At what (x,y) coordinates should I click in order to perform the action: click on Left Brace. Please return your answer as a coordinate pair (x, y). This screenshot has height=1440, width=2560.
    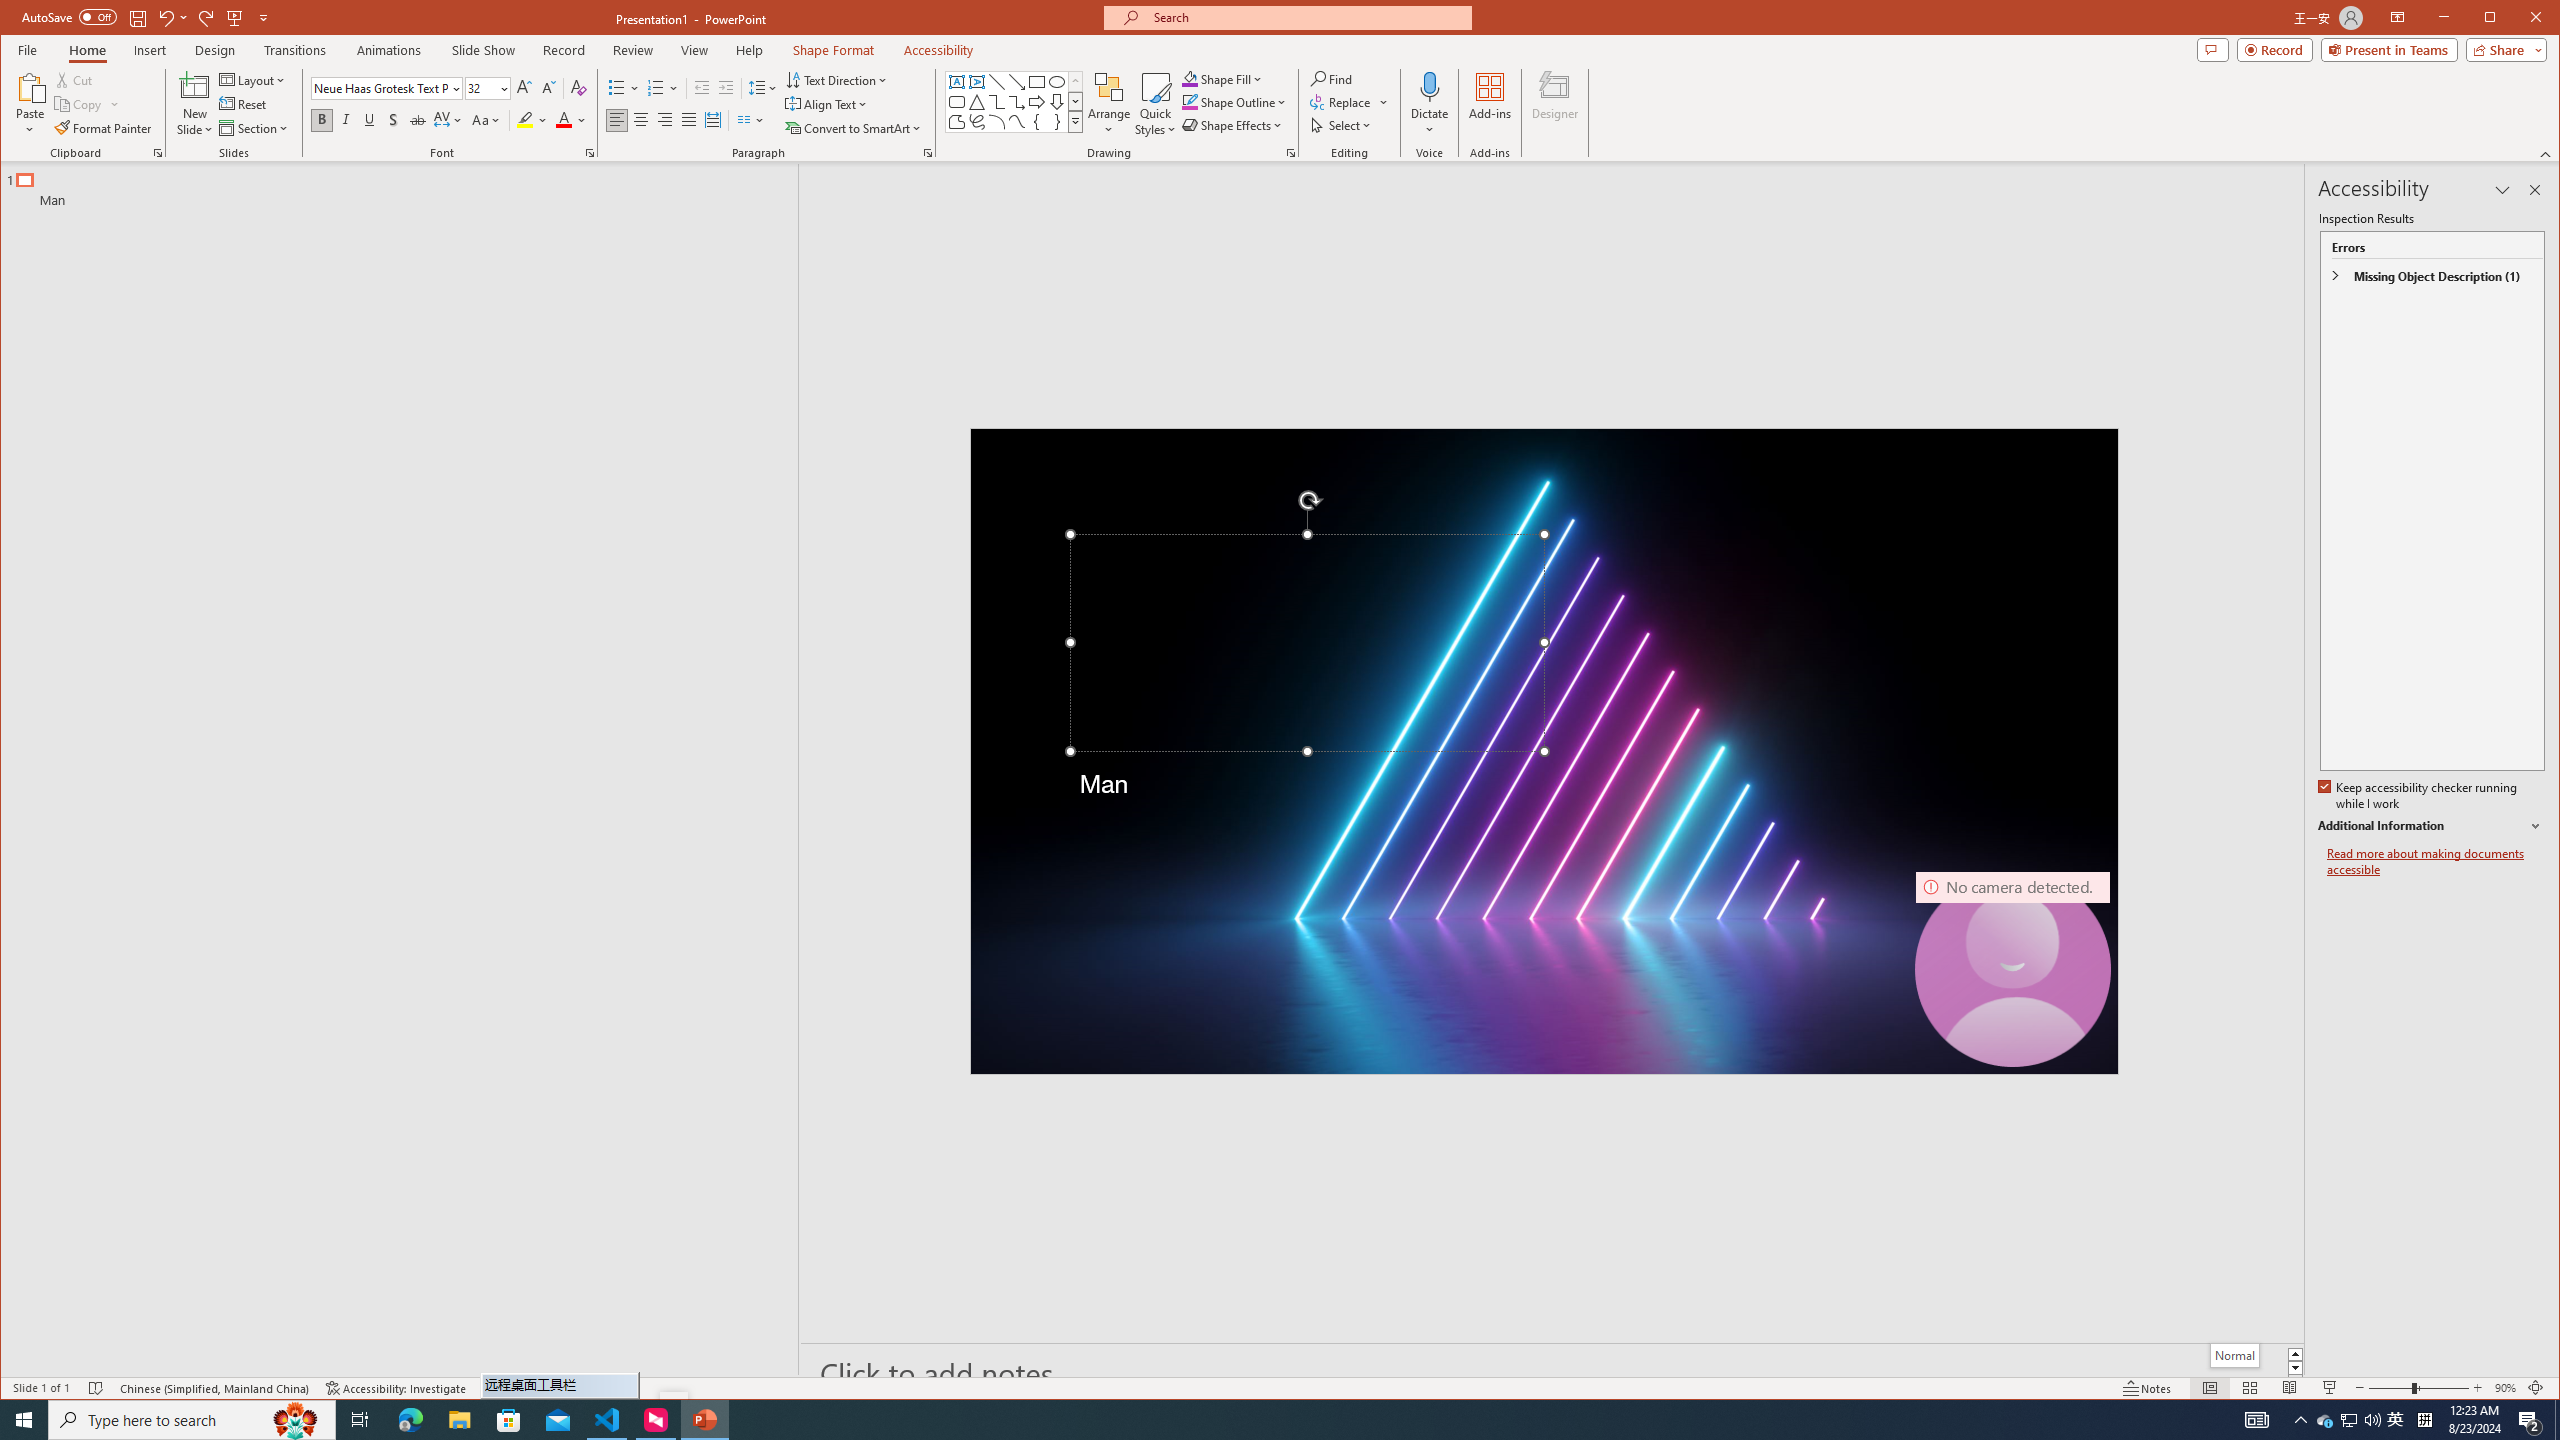
    Looking at the image, I should click on (1036, 122).